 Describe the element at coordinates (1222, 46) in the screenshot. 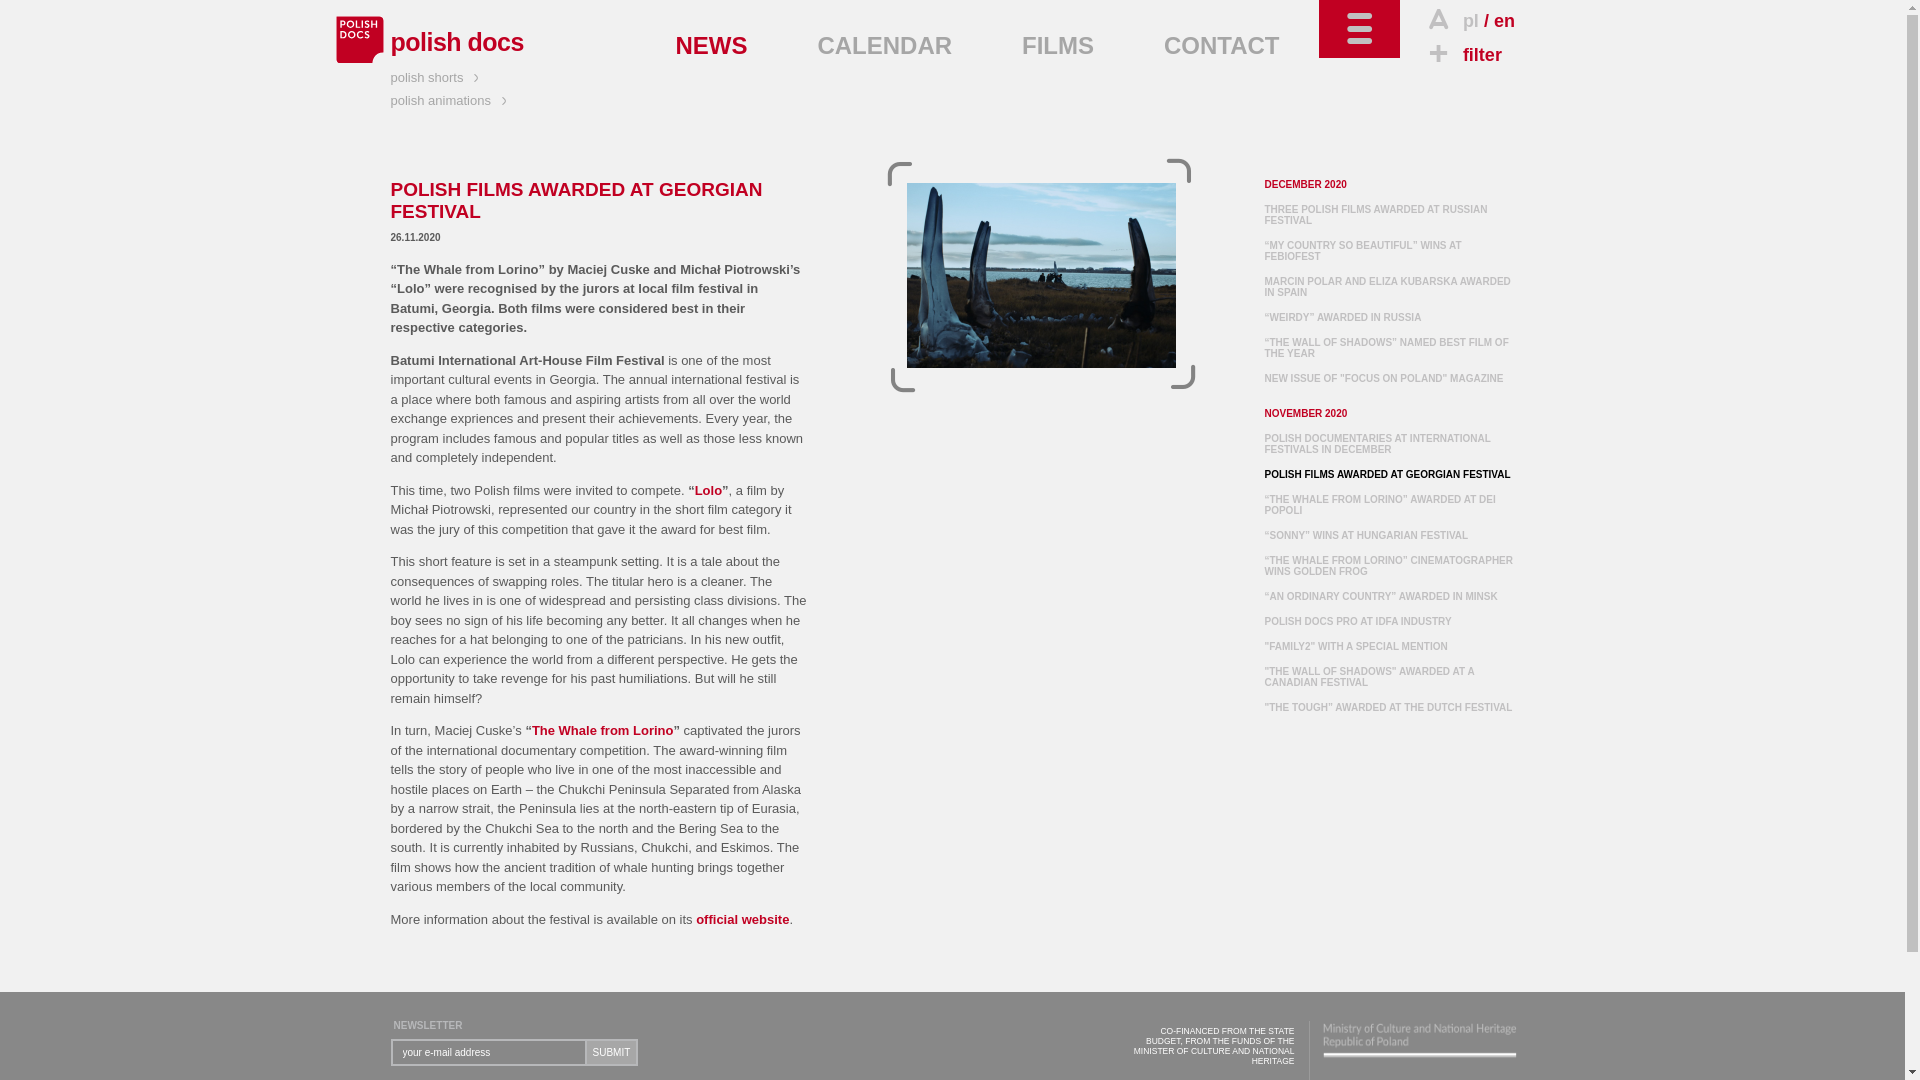

I see `CONTACT` at that location.